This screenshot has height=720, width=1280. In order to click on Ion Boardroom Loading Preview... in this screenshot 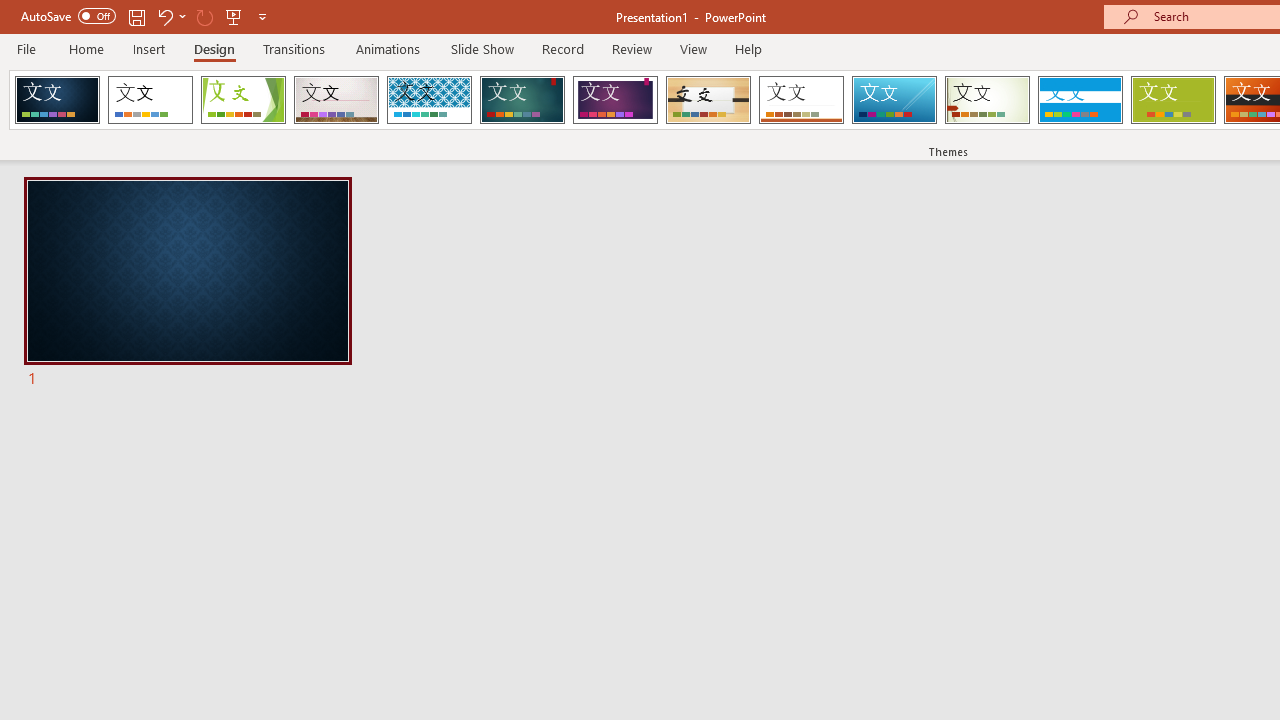, I will do `click(615, 100)`.